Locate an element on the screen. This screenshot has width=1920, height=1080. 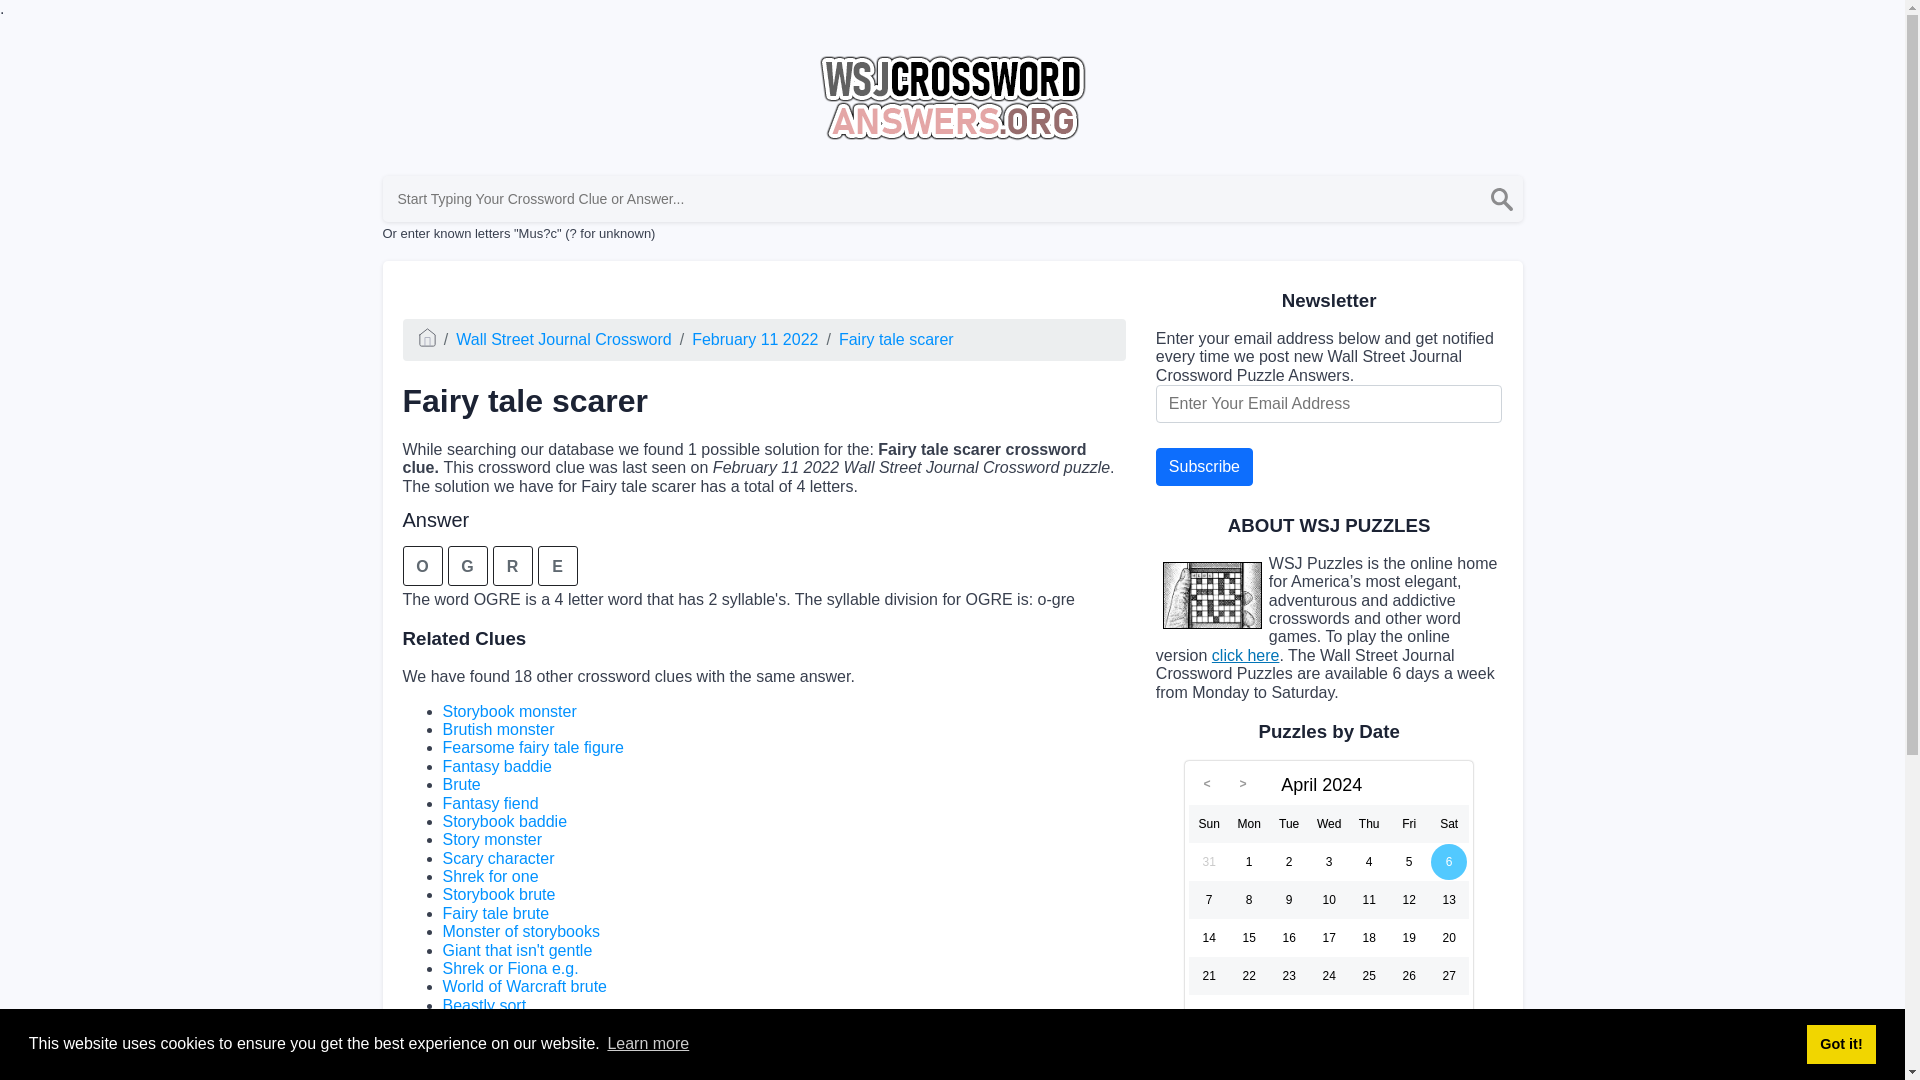
Got it! is located at coordinates (1840, 1043).